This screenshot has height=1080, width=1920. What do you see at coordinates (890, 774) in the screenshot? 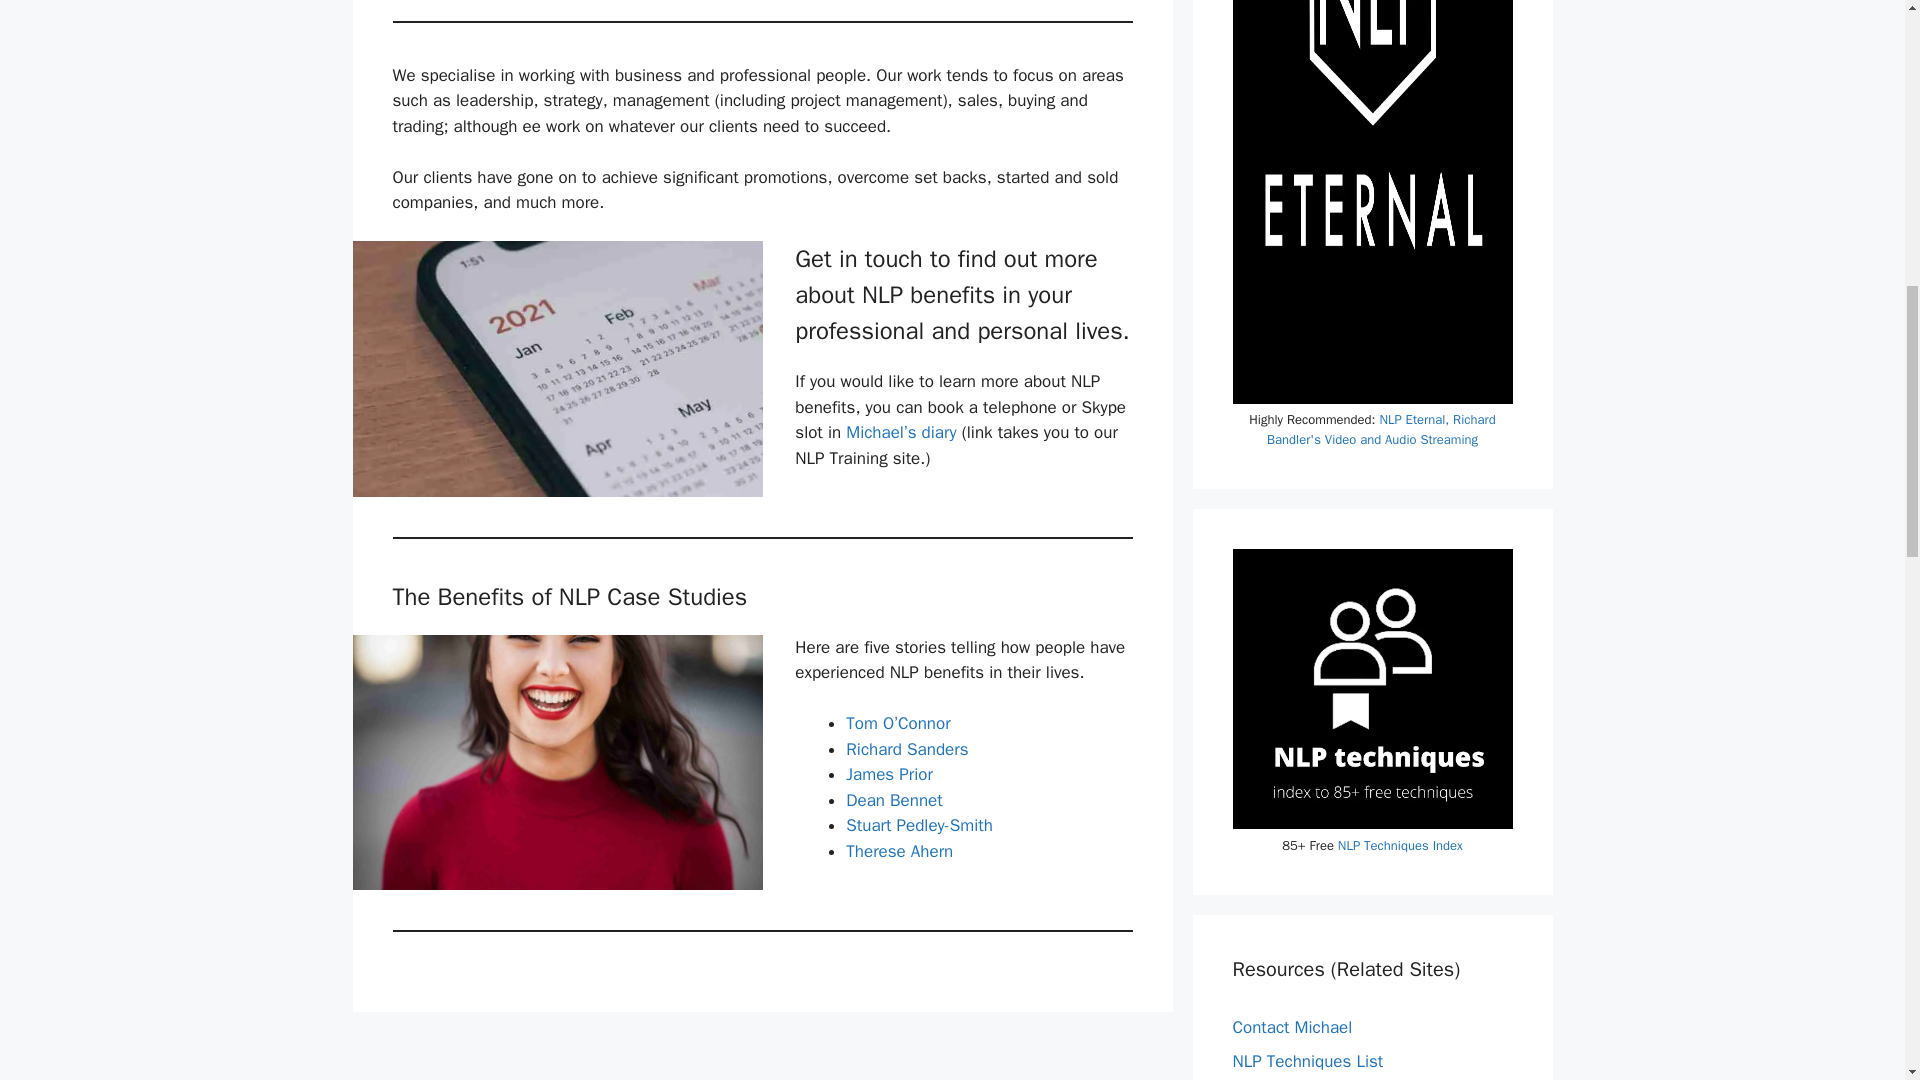
I see `James Prior` at bounding box center [890, 774].